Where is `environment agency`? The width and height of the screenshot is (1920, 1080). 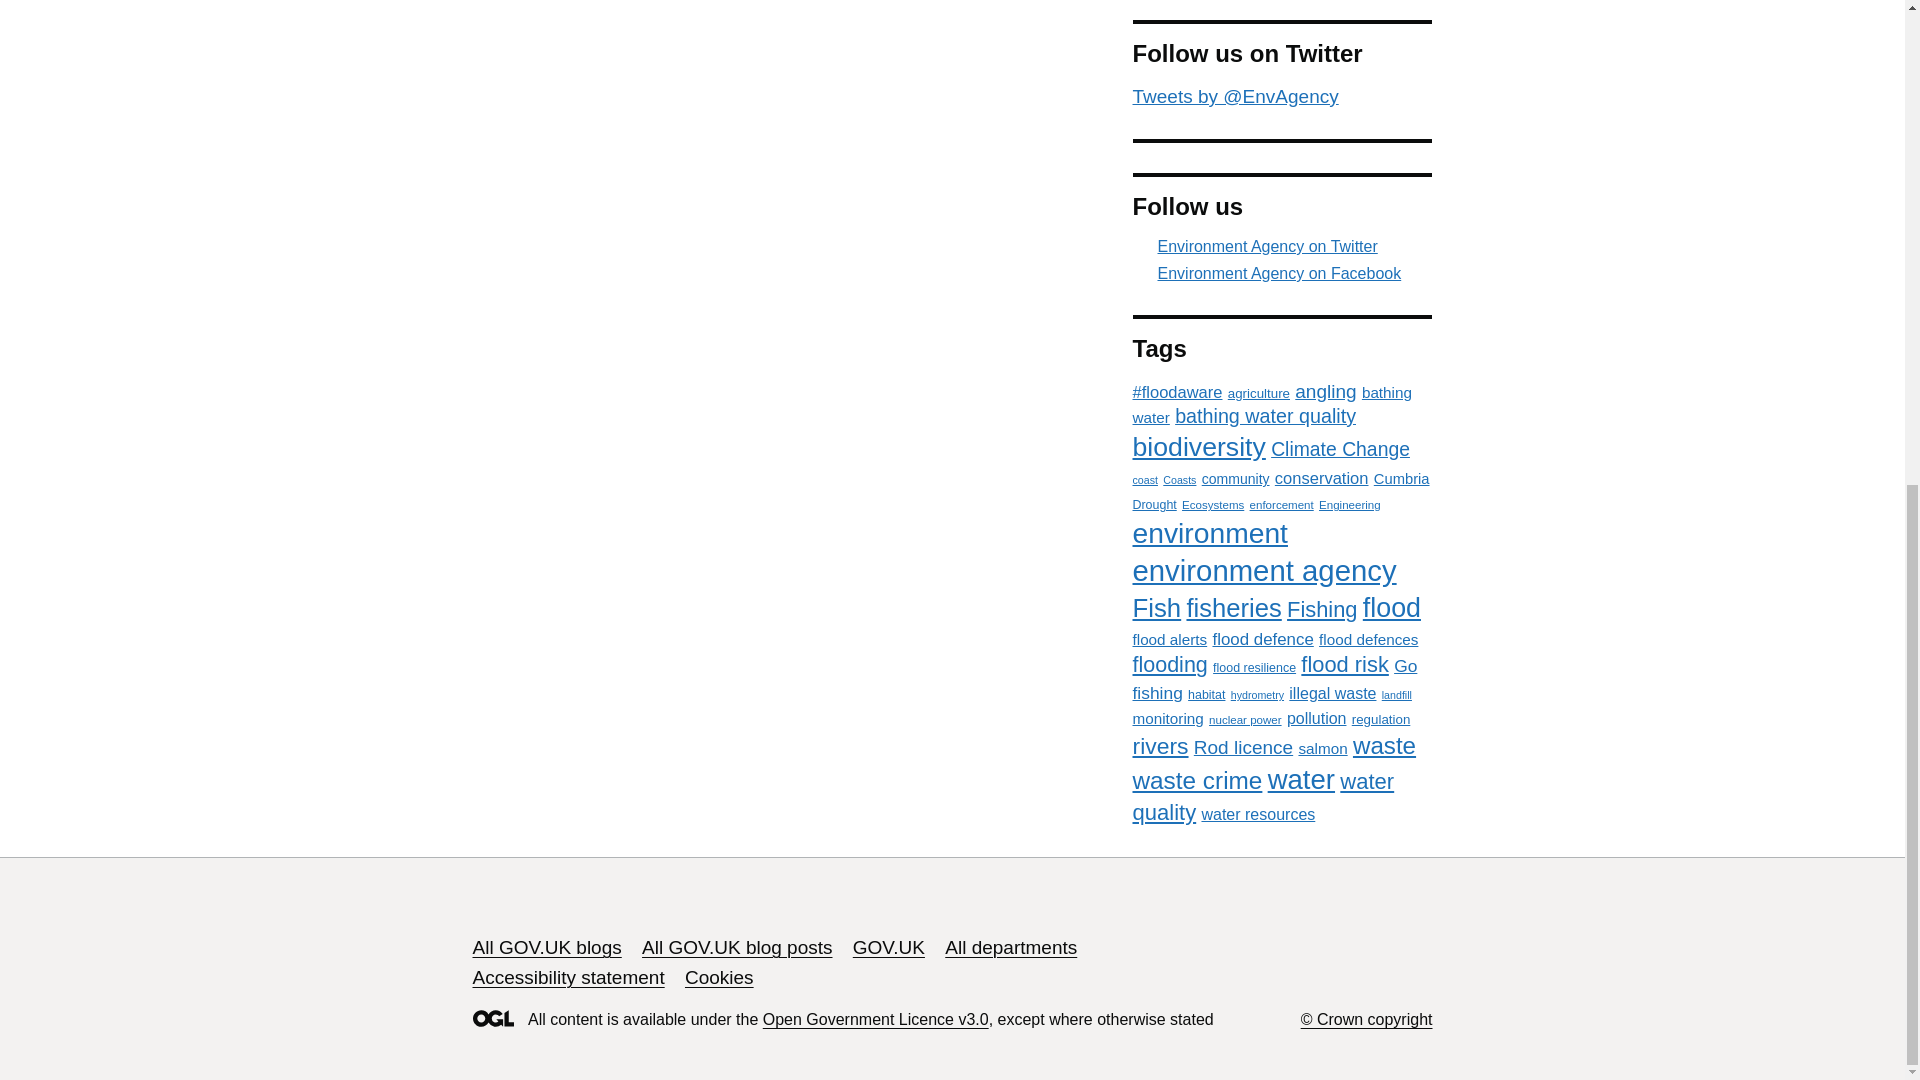 environment agency is located at coordinates (1264, 570).